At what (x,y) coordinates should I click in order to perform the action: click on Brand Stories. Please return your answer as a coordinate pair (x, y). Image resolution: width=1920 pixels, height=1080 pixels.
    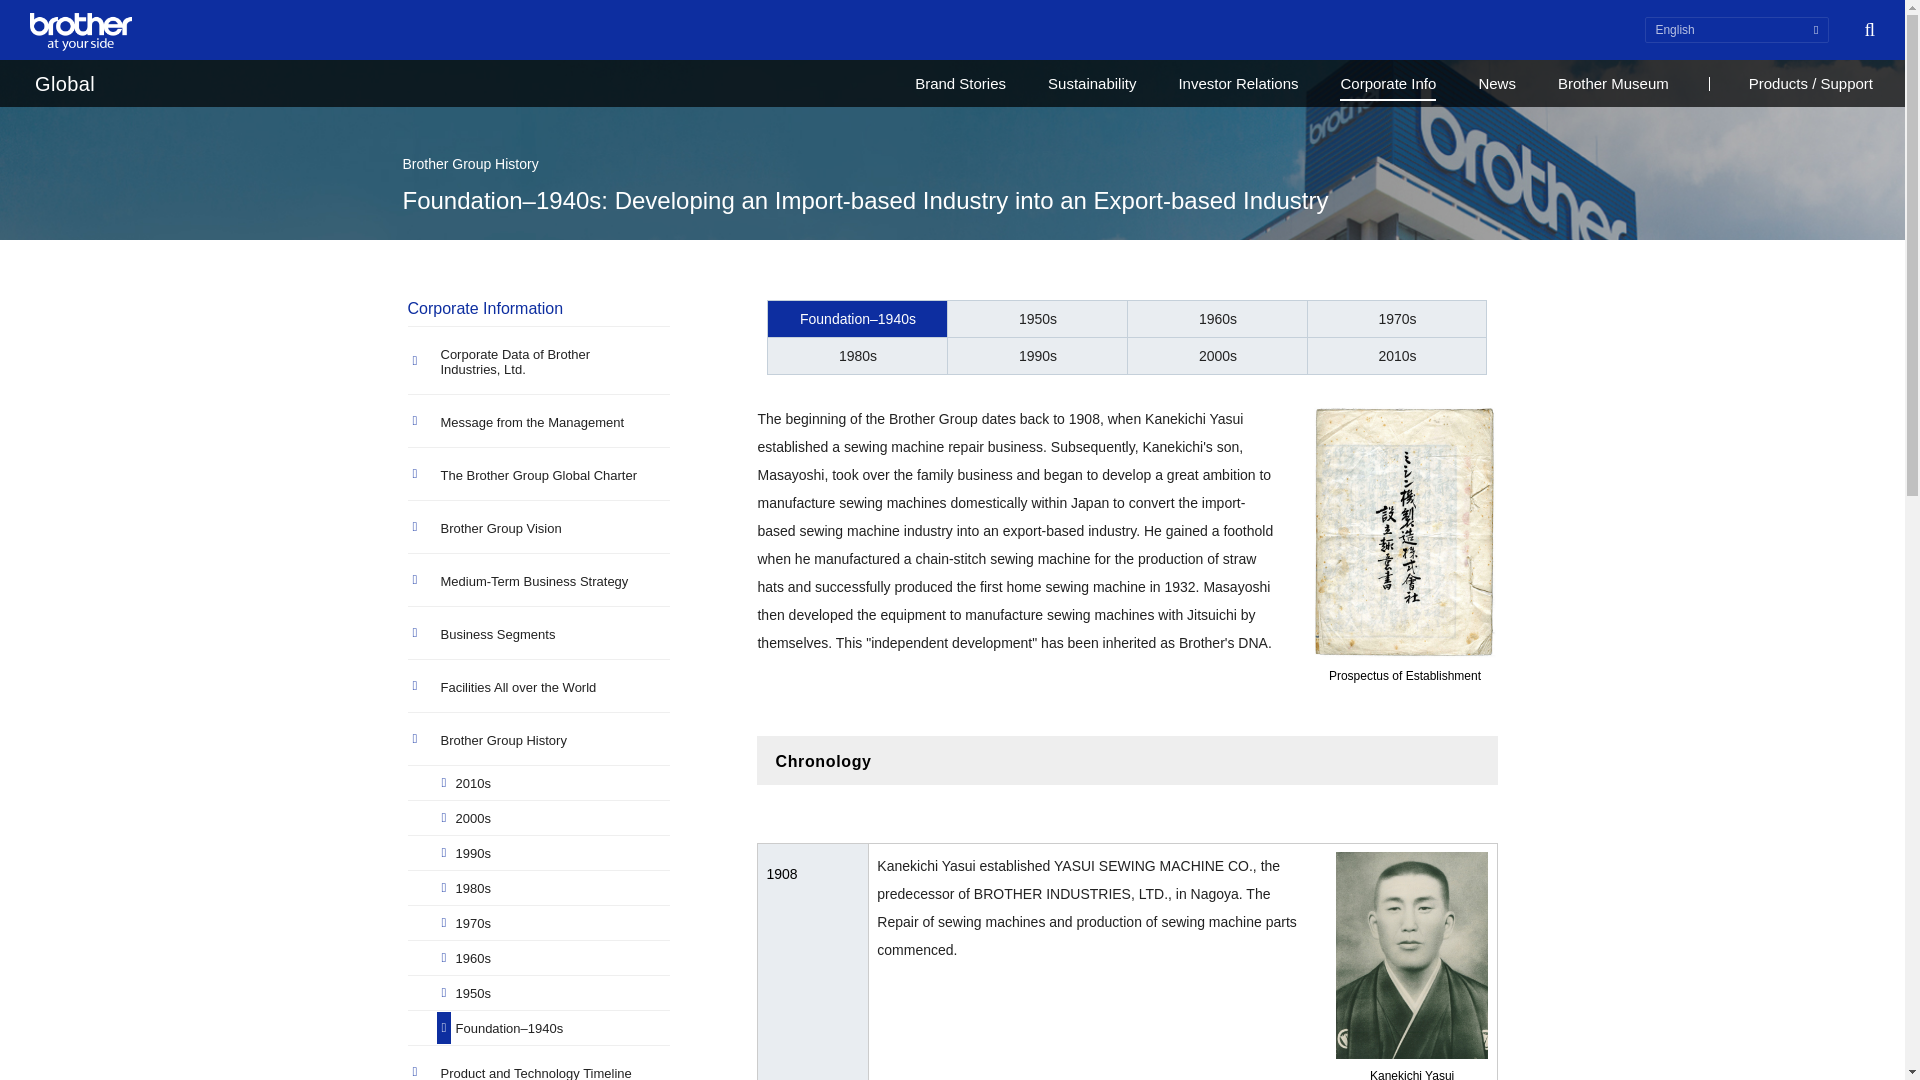
    Looking at the image, I should click on (960, 83).